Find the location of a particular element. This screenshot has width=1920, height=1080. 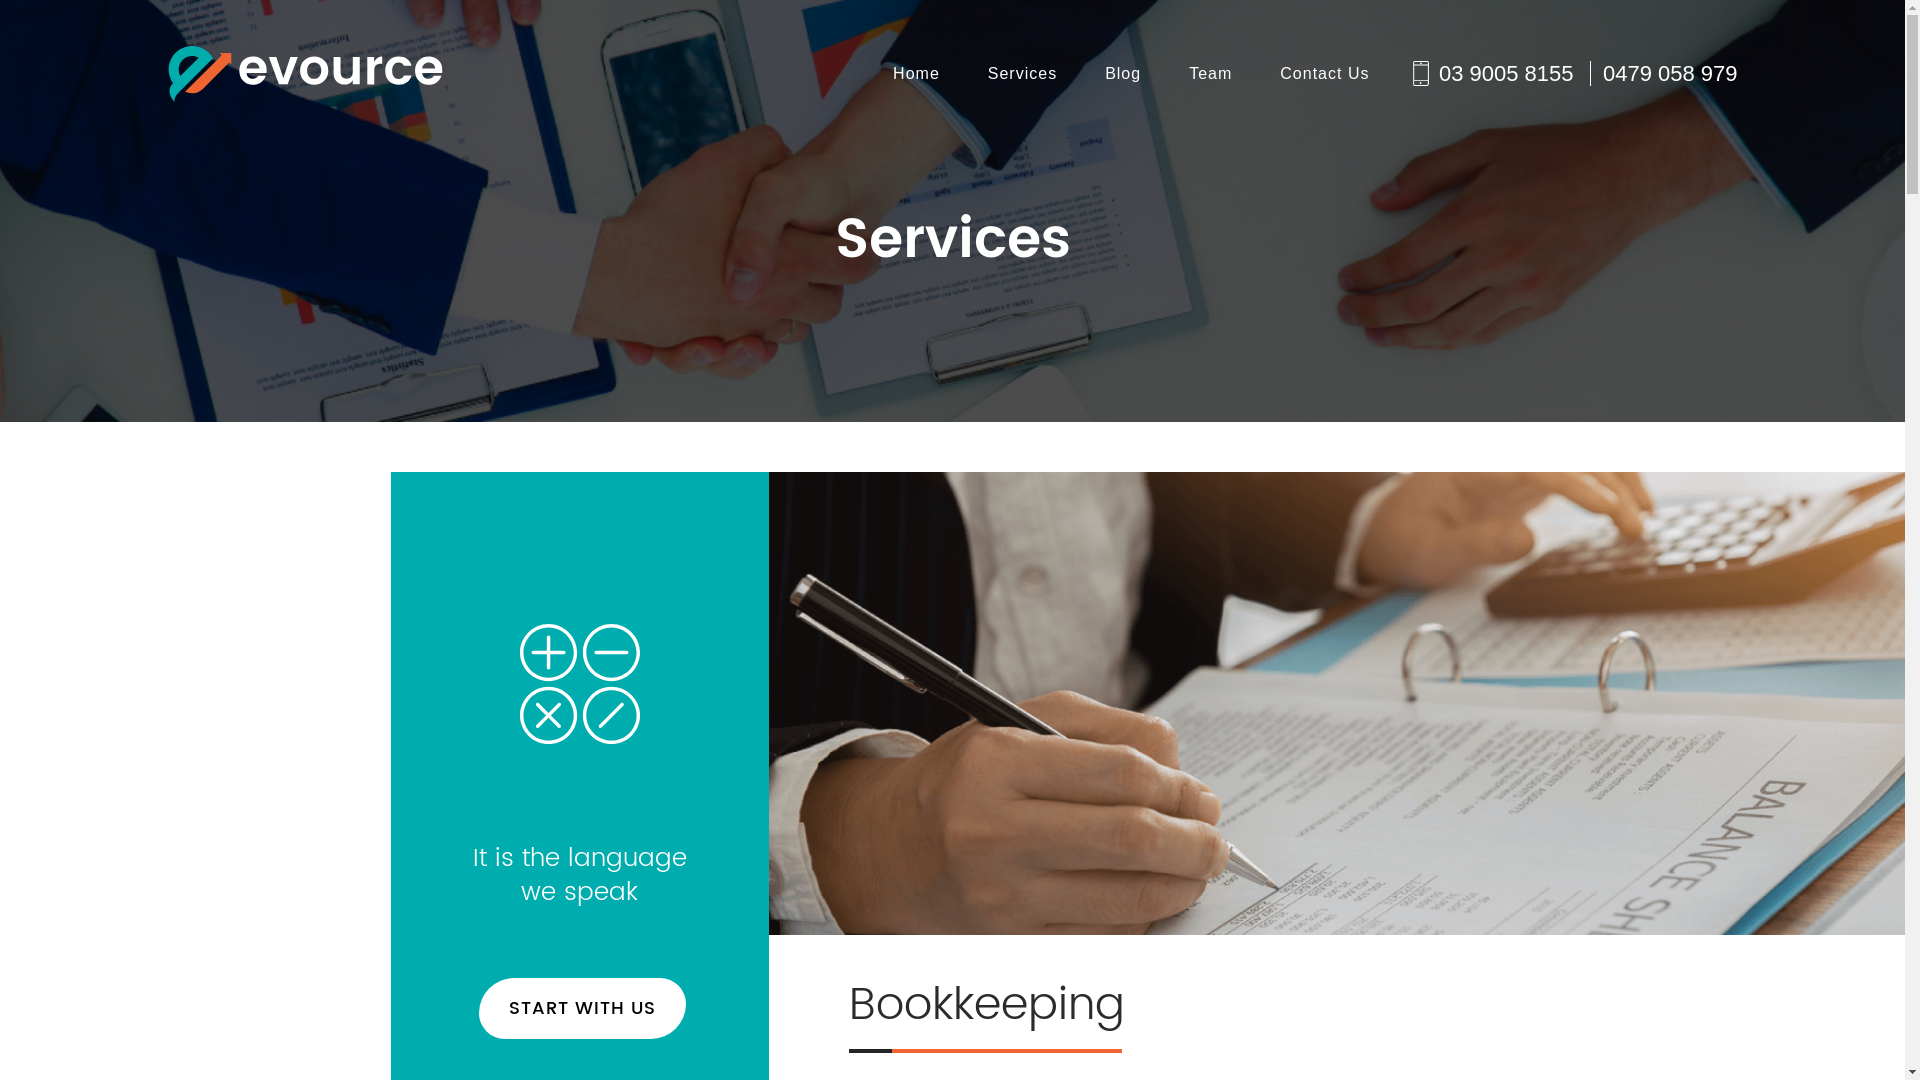

START WITH US is located at coordinates (582, 1008).